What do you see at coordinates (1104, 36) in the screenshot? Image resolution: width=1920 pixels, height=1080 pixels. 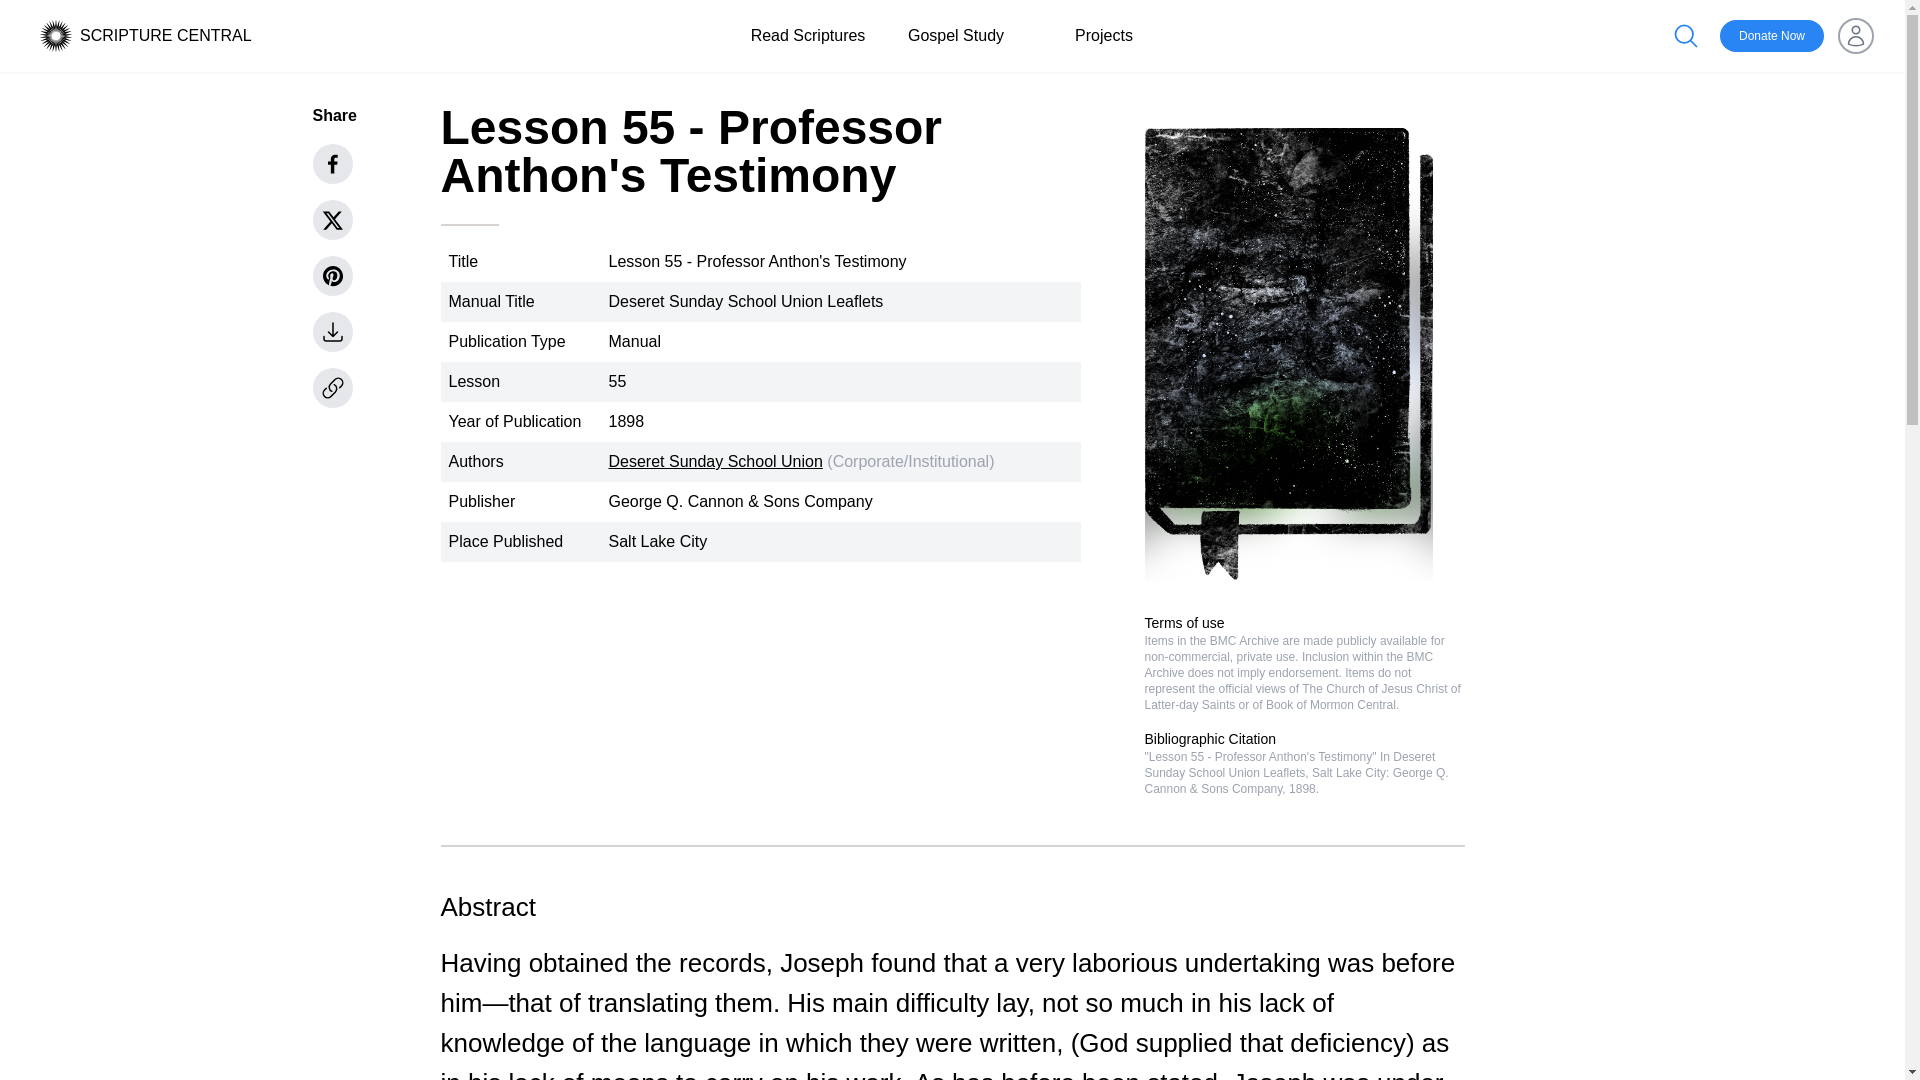 I see `Projects` at bounding box center [1104, 36].